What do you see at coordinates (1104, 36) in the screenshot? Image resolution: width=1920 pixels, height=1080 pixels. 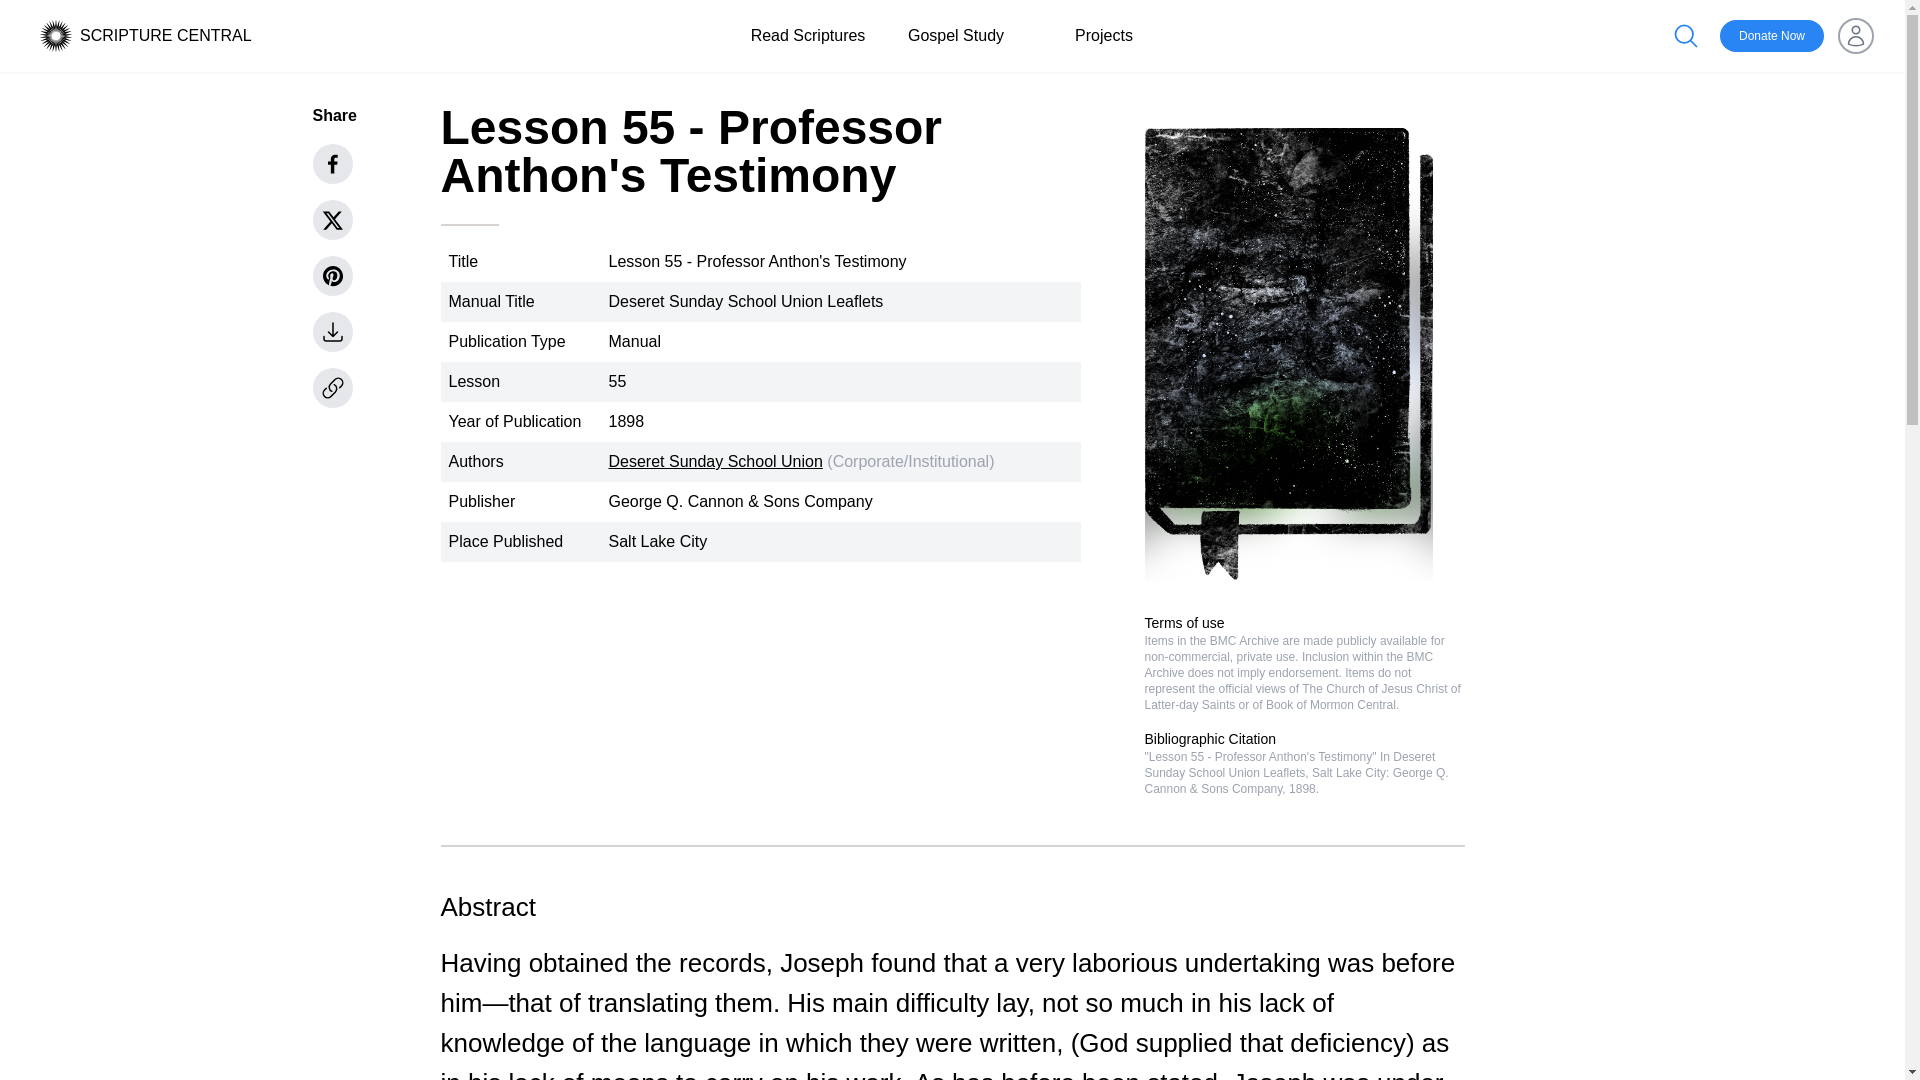 I see `Projects` at bounding box center [1104, 36].